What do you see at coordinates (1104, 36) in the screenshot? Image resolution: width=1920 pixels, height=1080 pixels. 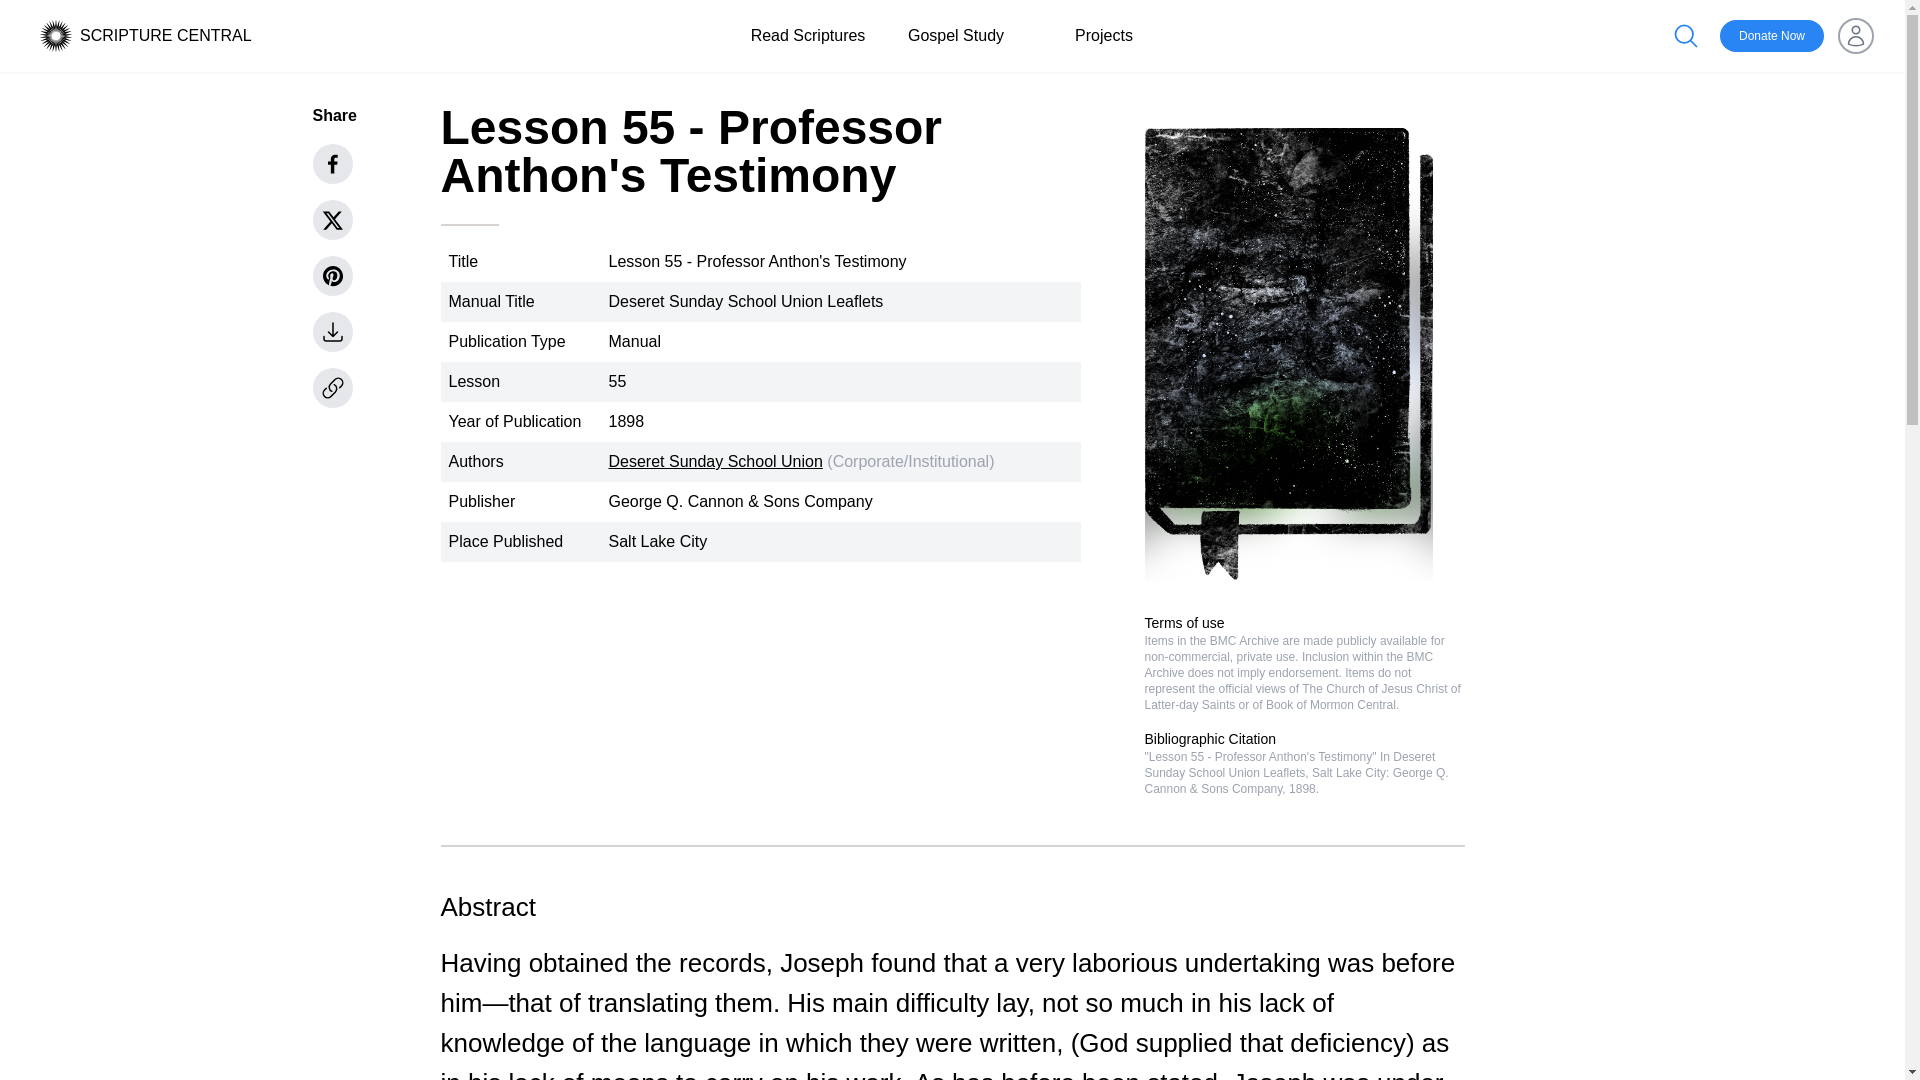 I see `Projects` at bounding box center [1104, 36].